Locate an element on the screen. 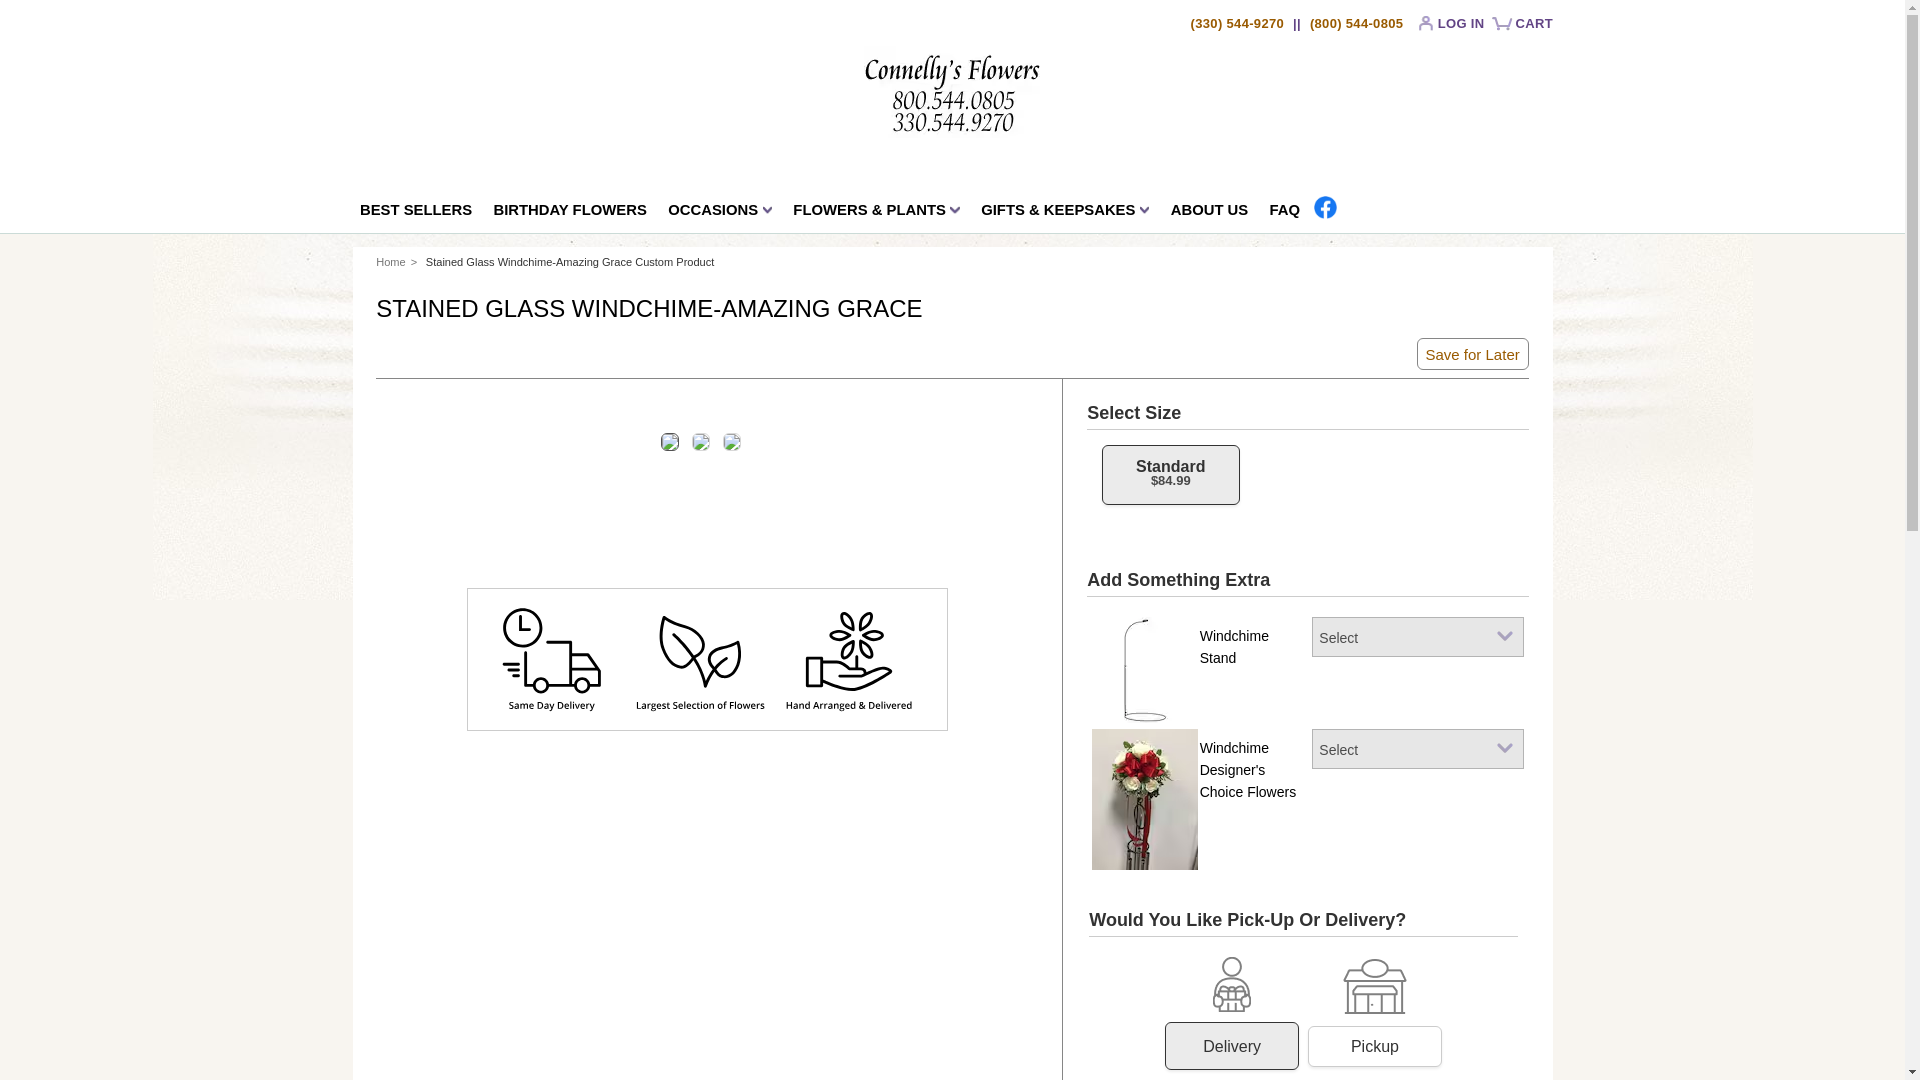 The width and height of the screenshot is (1920, 1080). LOG IN is located at coordinates (1456, 28).